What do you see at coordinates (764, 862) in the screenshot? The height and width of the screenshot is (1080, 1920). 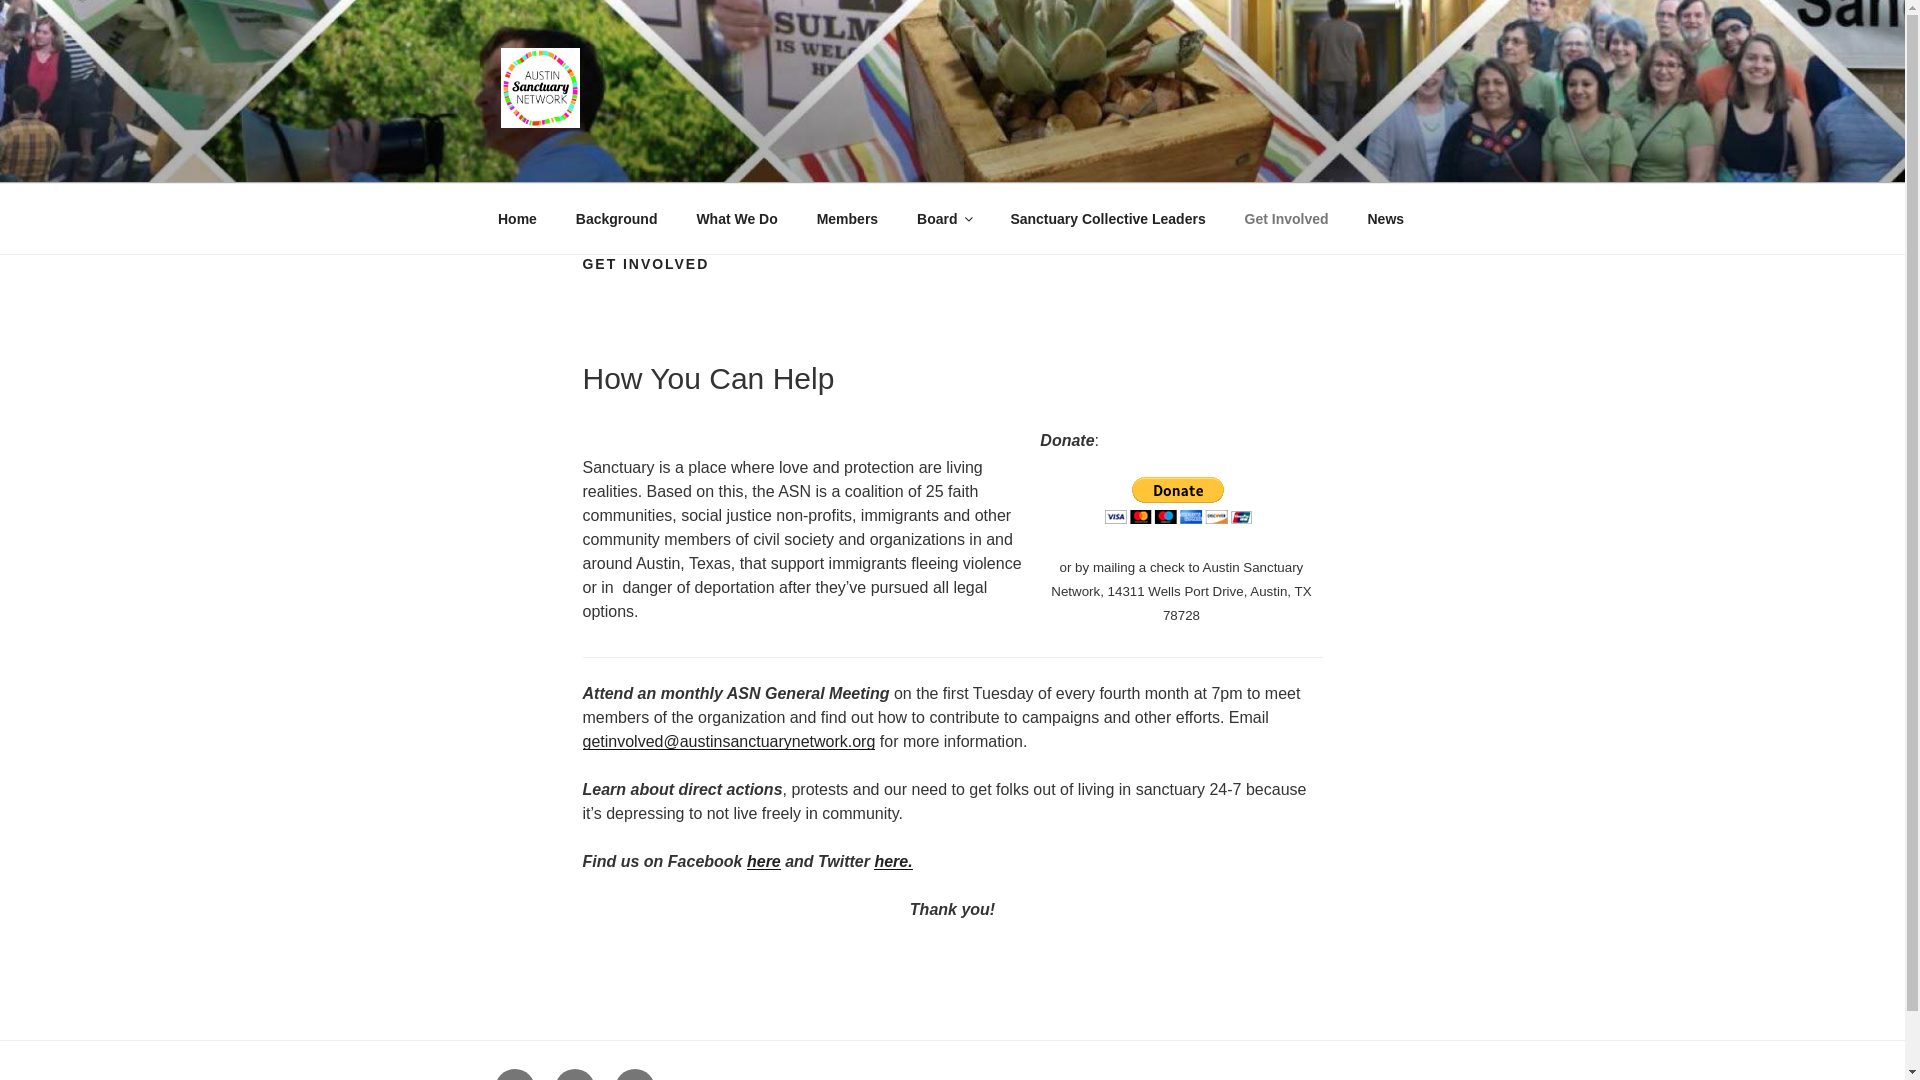 I see `here` at bounding box center [764, 862].